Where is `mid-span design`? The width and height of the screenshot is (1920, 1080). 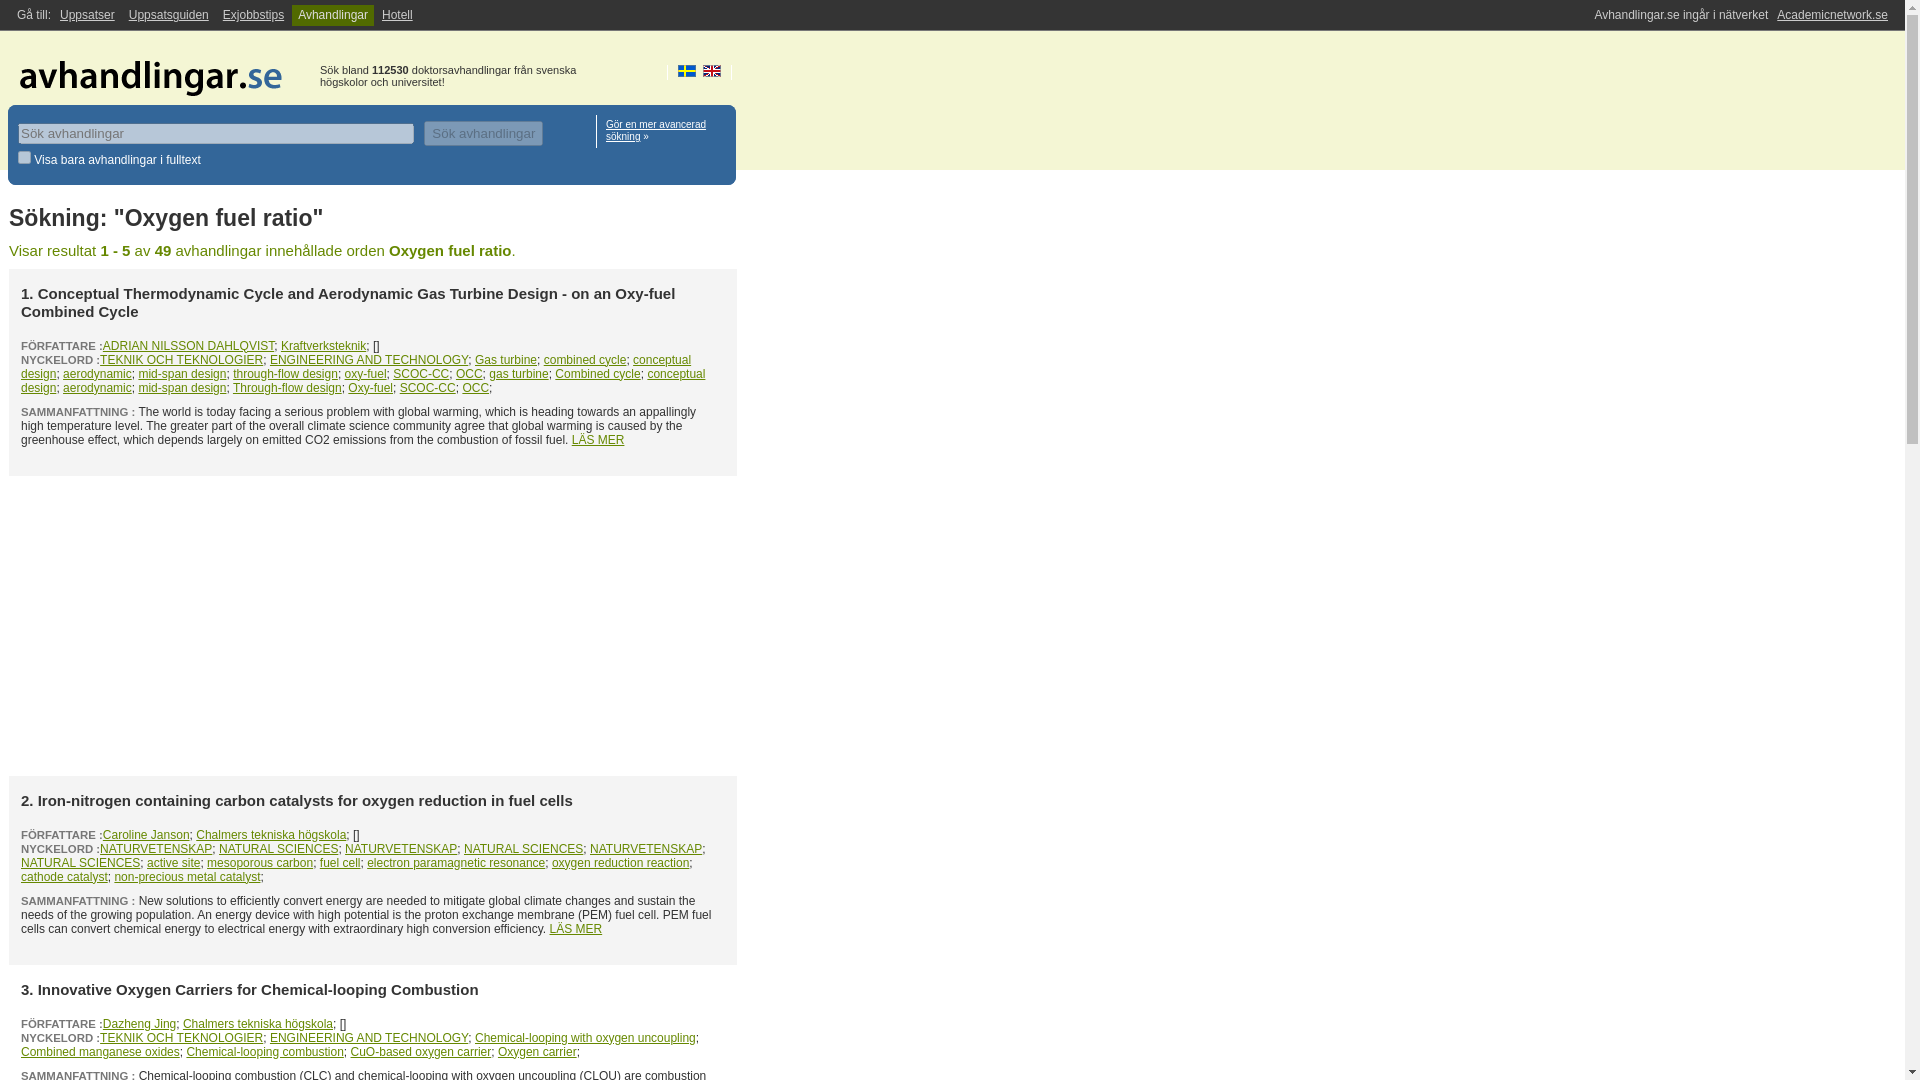
mid-span design is located at coordinates (182, 374).